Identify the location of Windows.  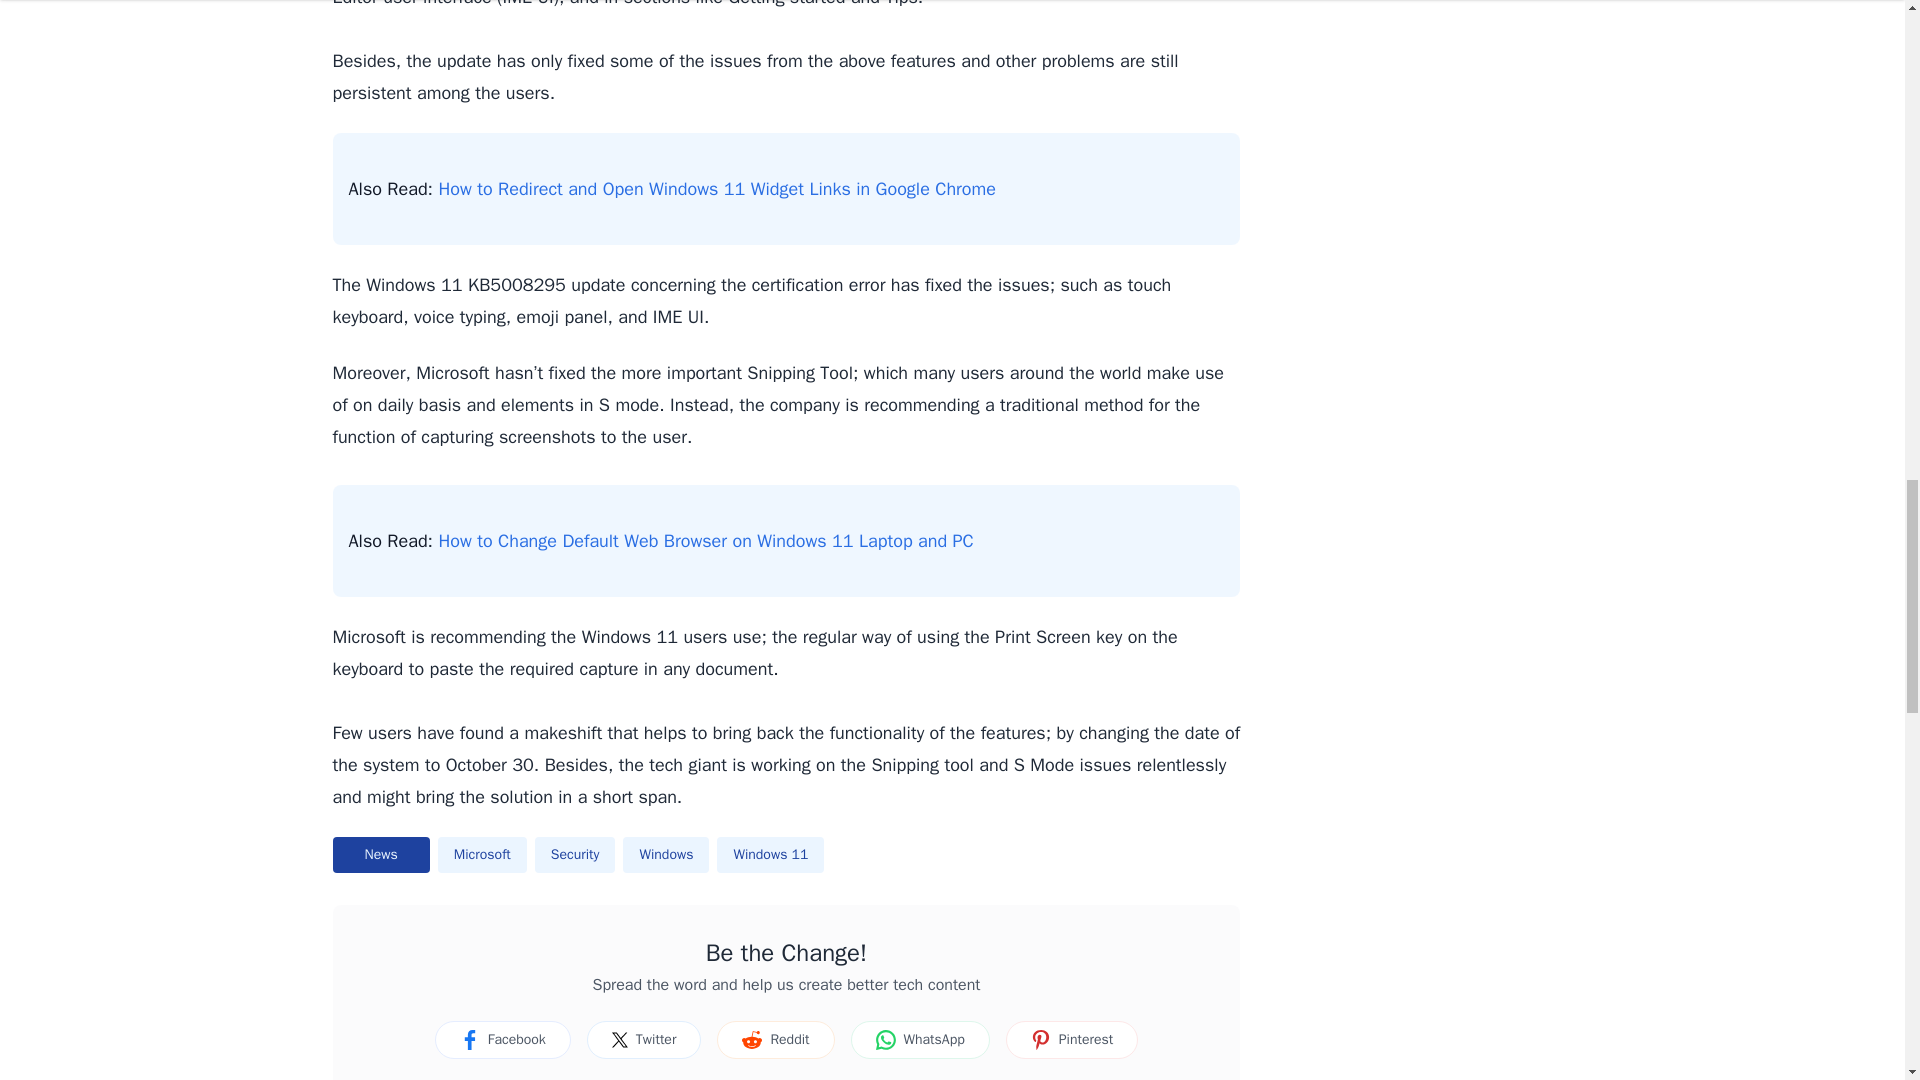
(665, 854).